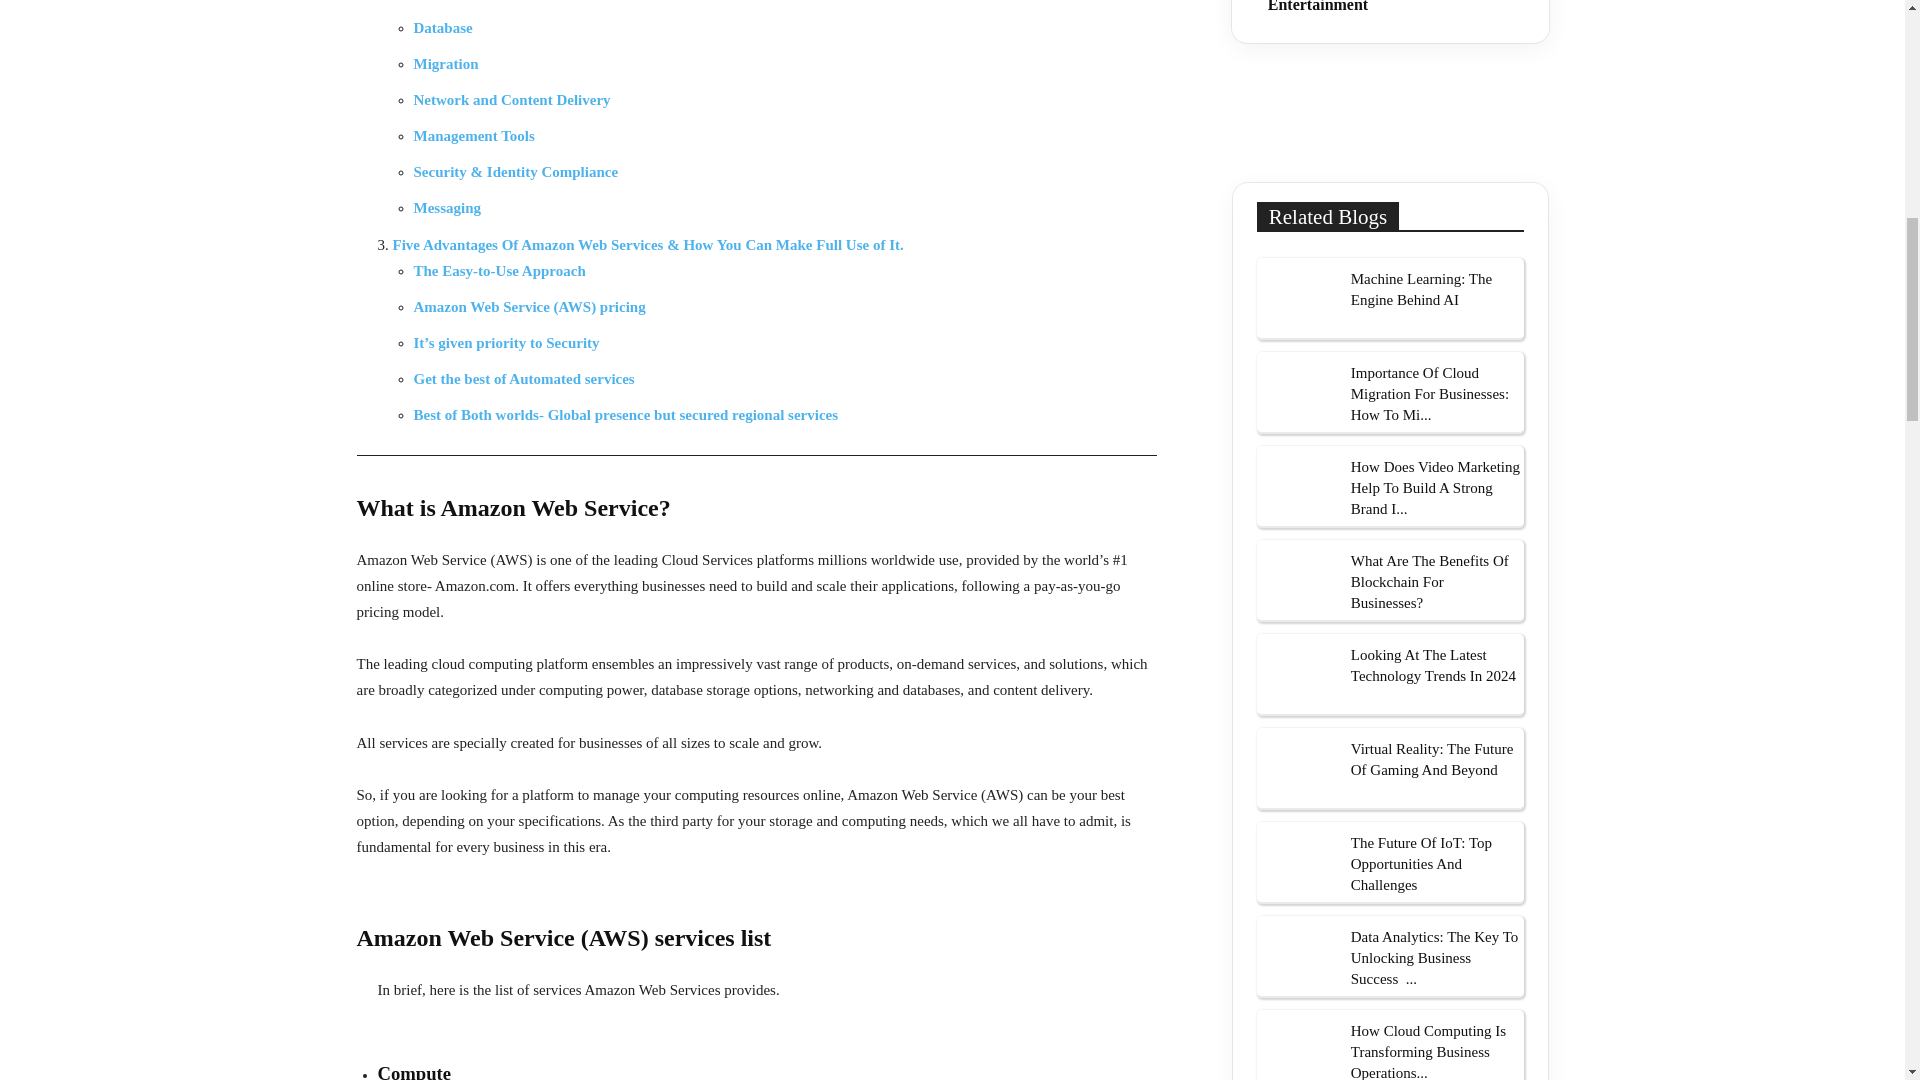  Describe the element at coordinates (474, 136) in the screenshot. I see `Management Tools` at that location.